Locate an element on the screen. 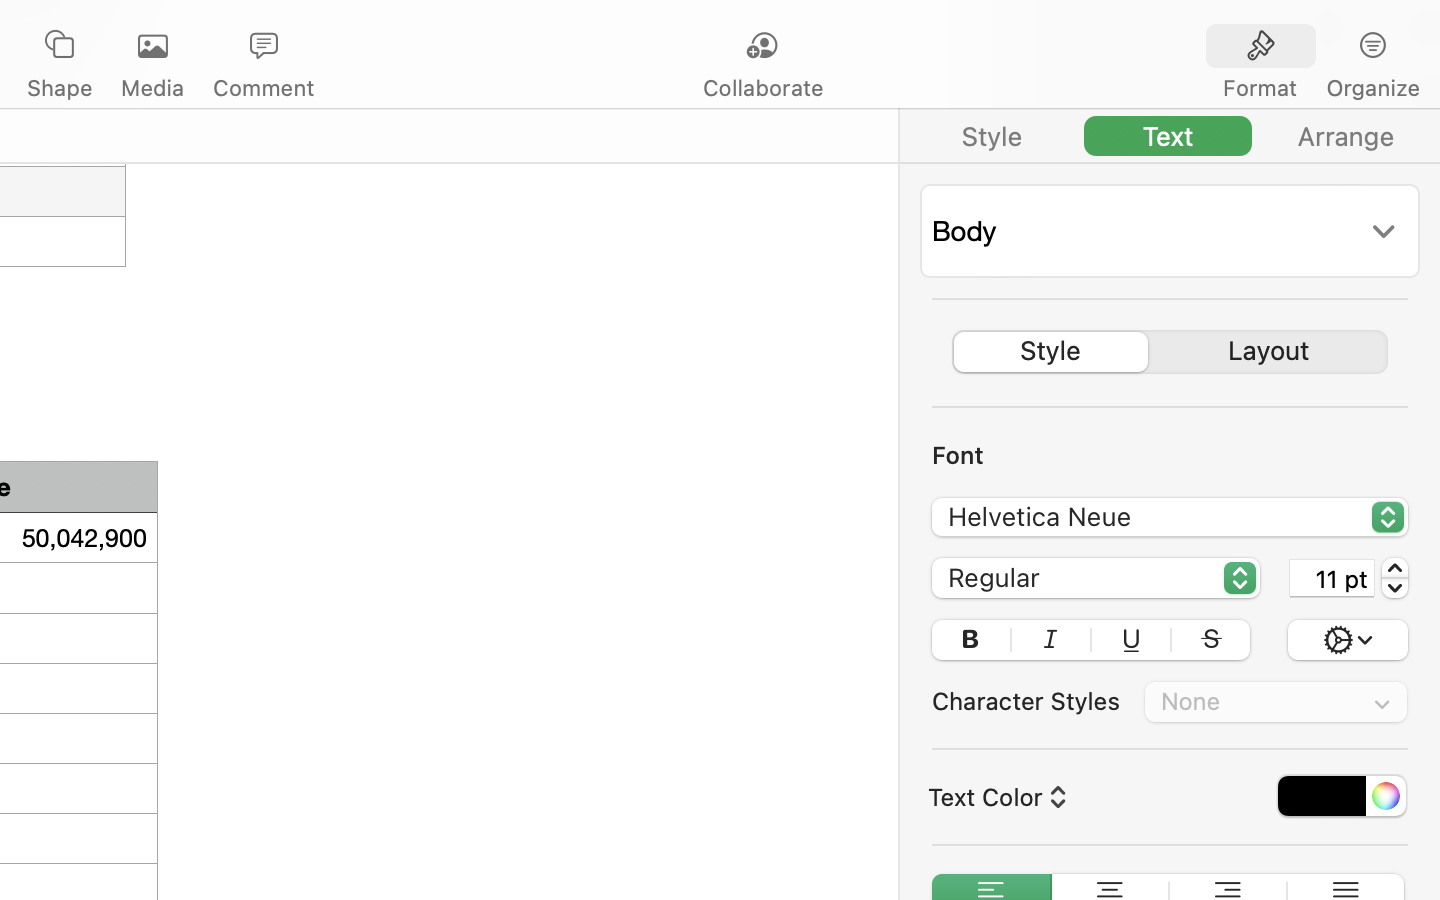  Organize is located at coordinates (1372, 88).